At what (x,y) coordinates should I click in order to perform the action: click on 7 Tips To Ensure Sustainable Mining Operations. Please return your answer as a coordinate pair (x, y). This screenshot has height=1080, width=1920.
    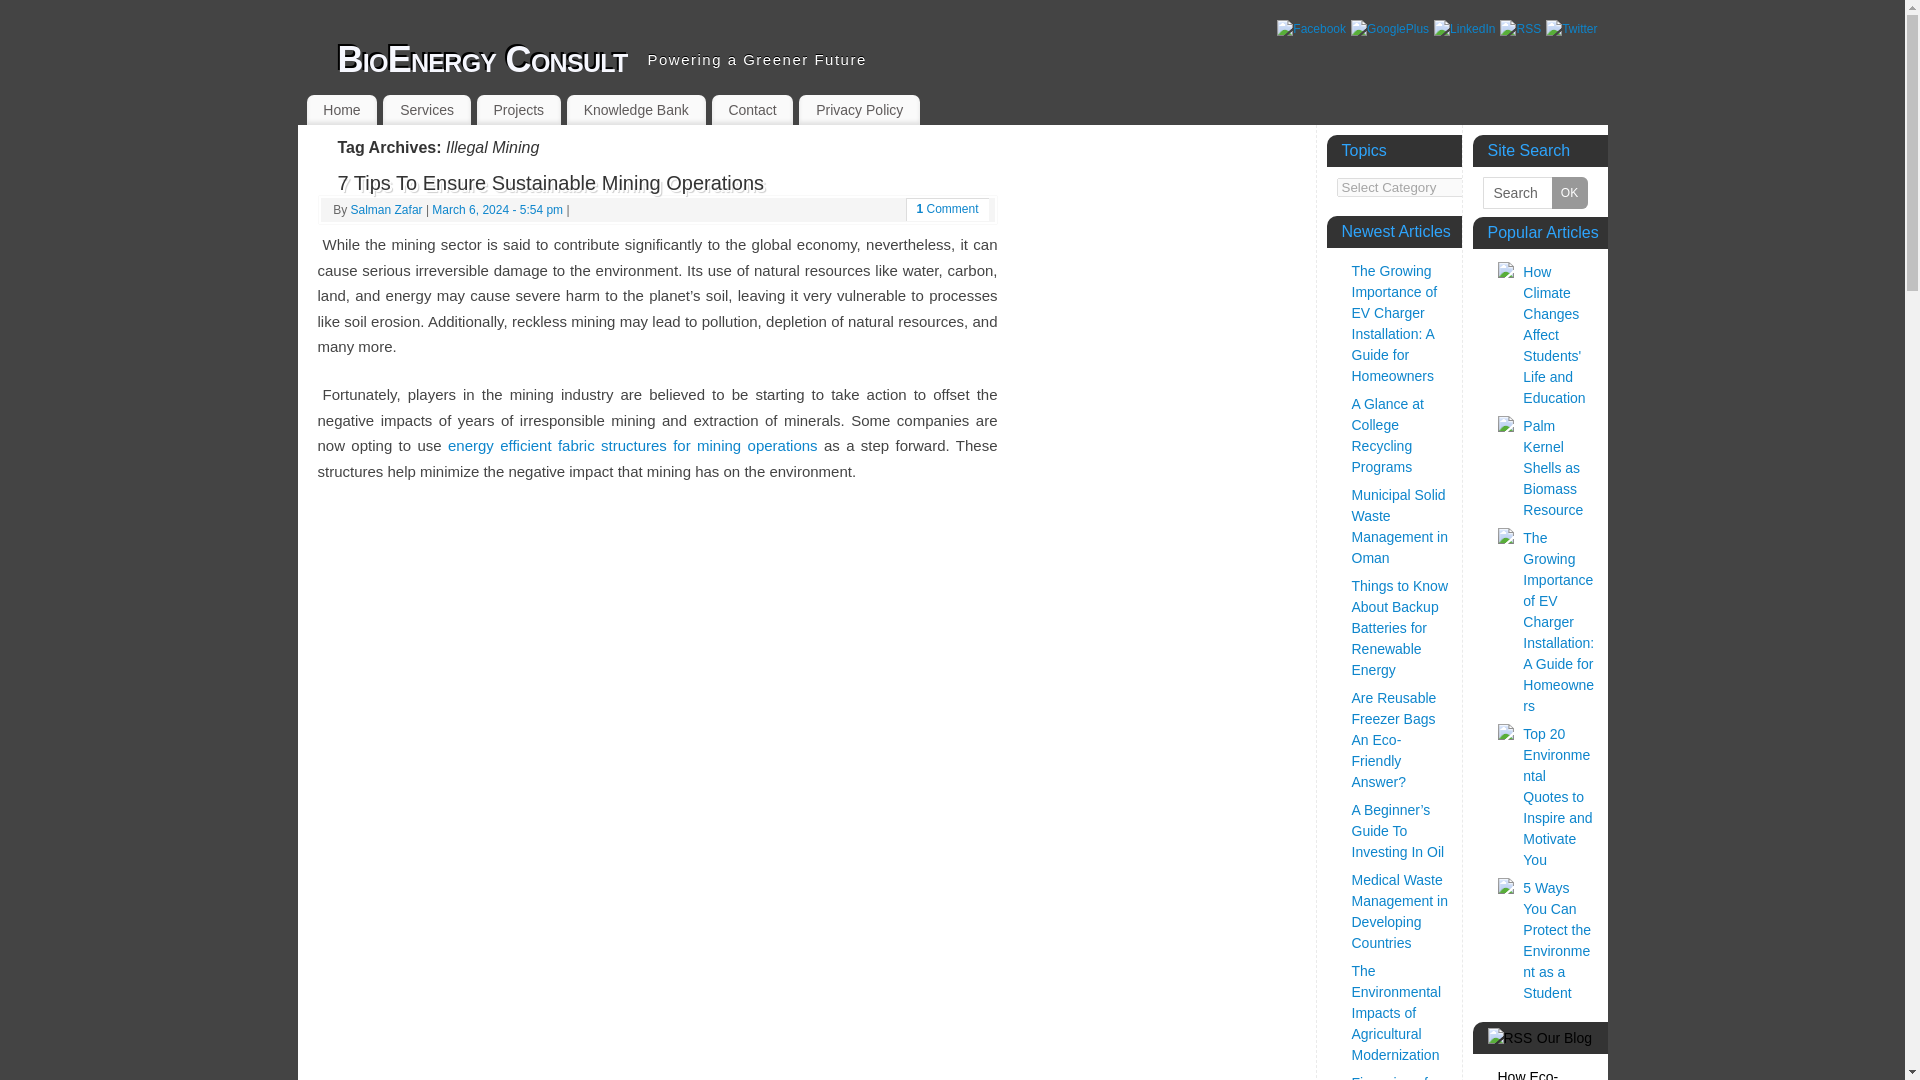
    Looking at the image, I should click on (550, 182).